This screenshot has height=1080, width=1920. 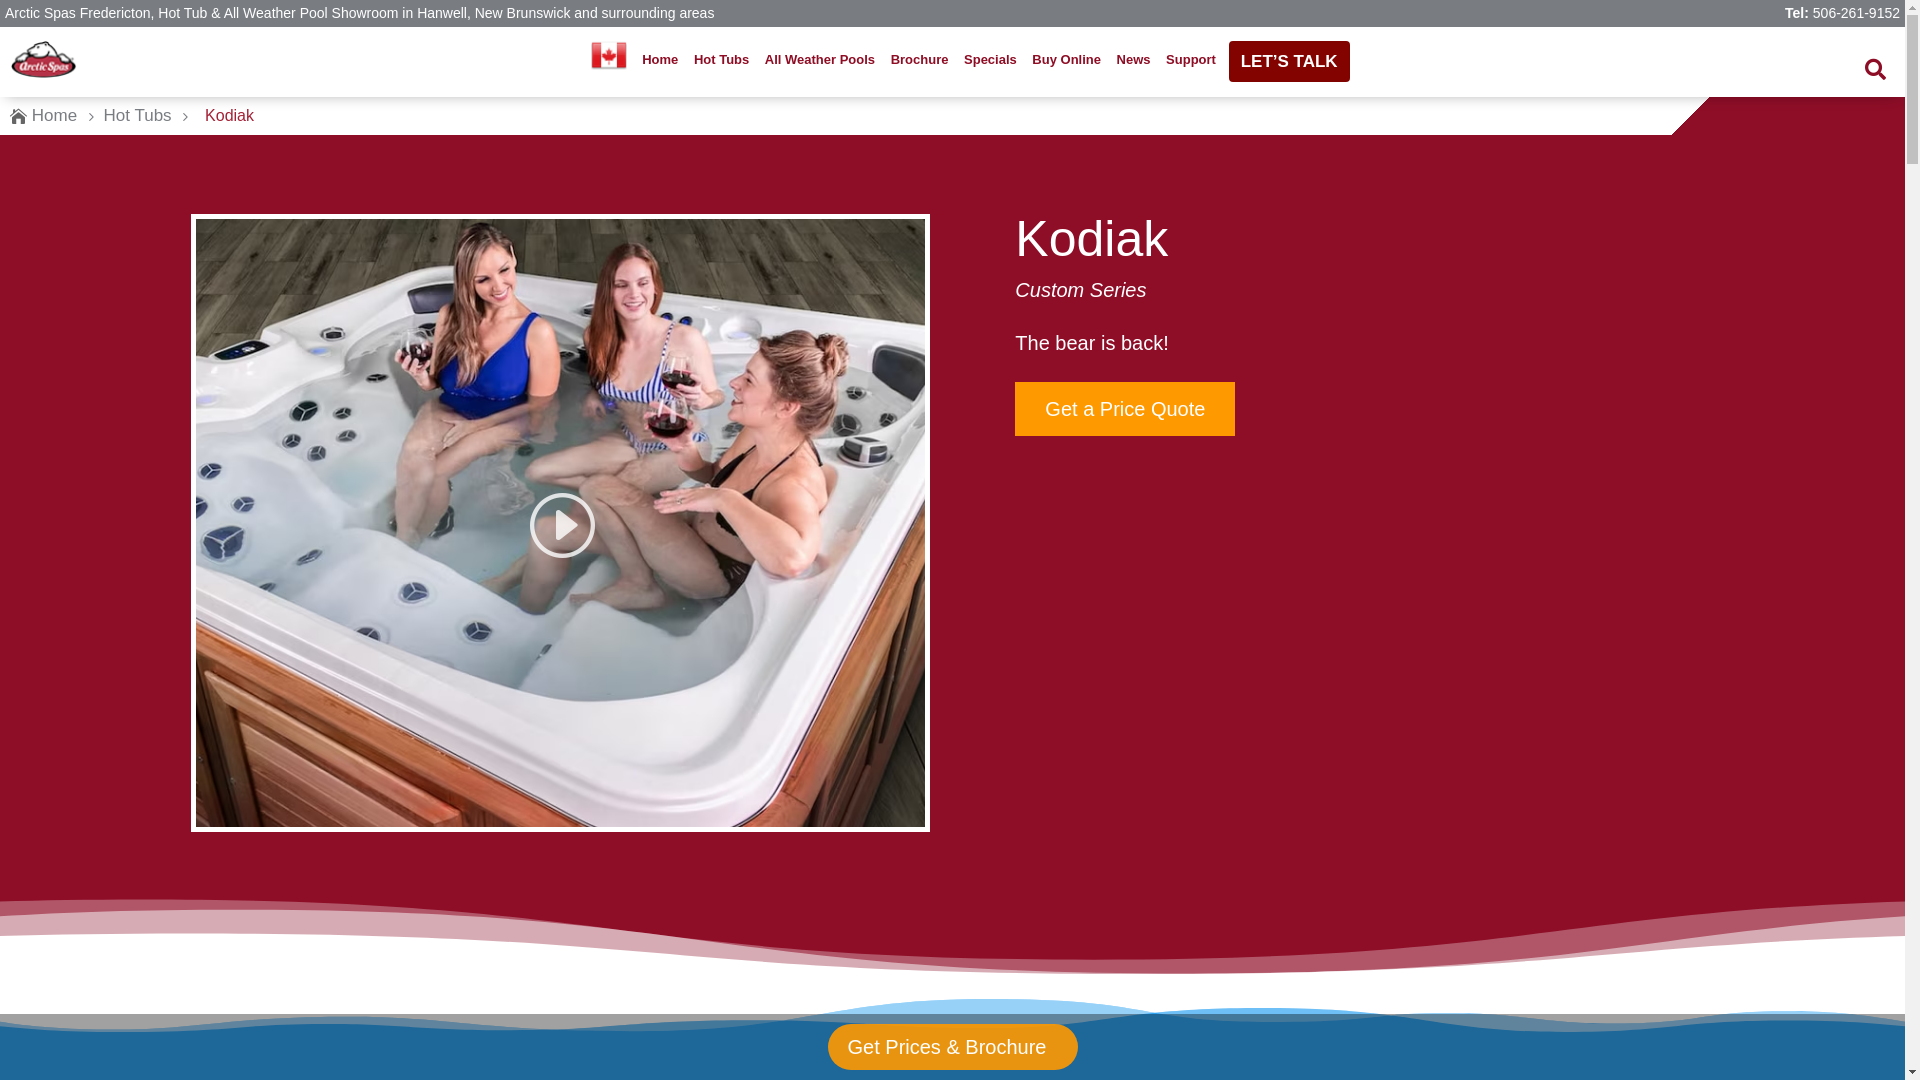 I want to click on Get Prices & Brochure, so click(x=952, y=1047).